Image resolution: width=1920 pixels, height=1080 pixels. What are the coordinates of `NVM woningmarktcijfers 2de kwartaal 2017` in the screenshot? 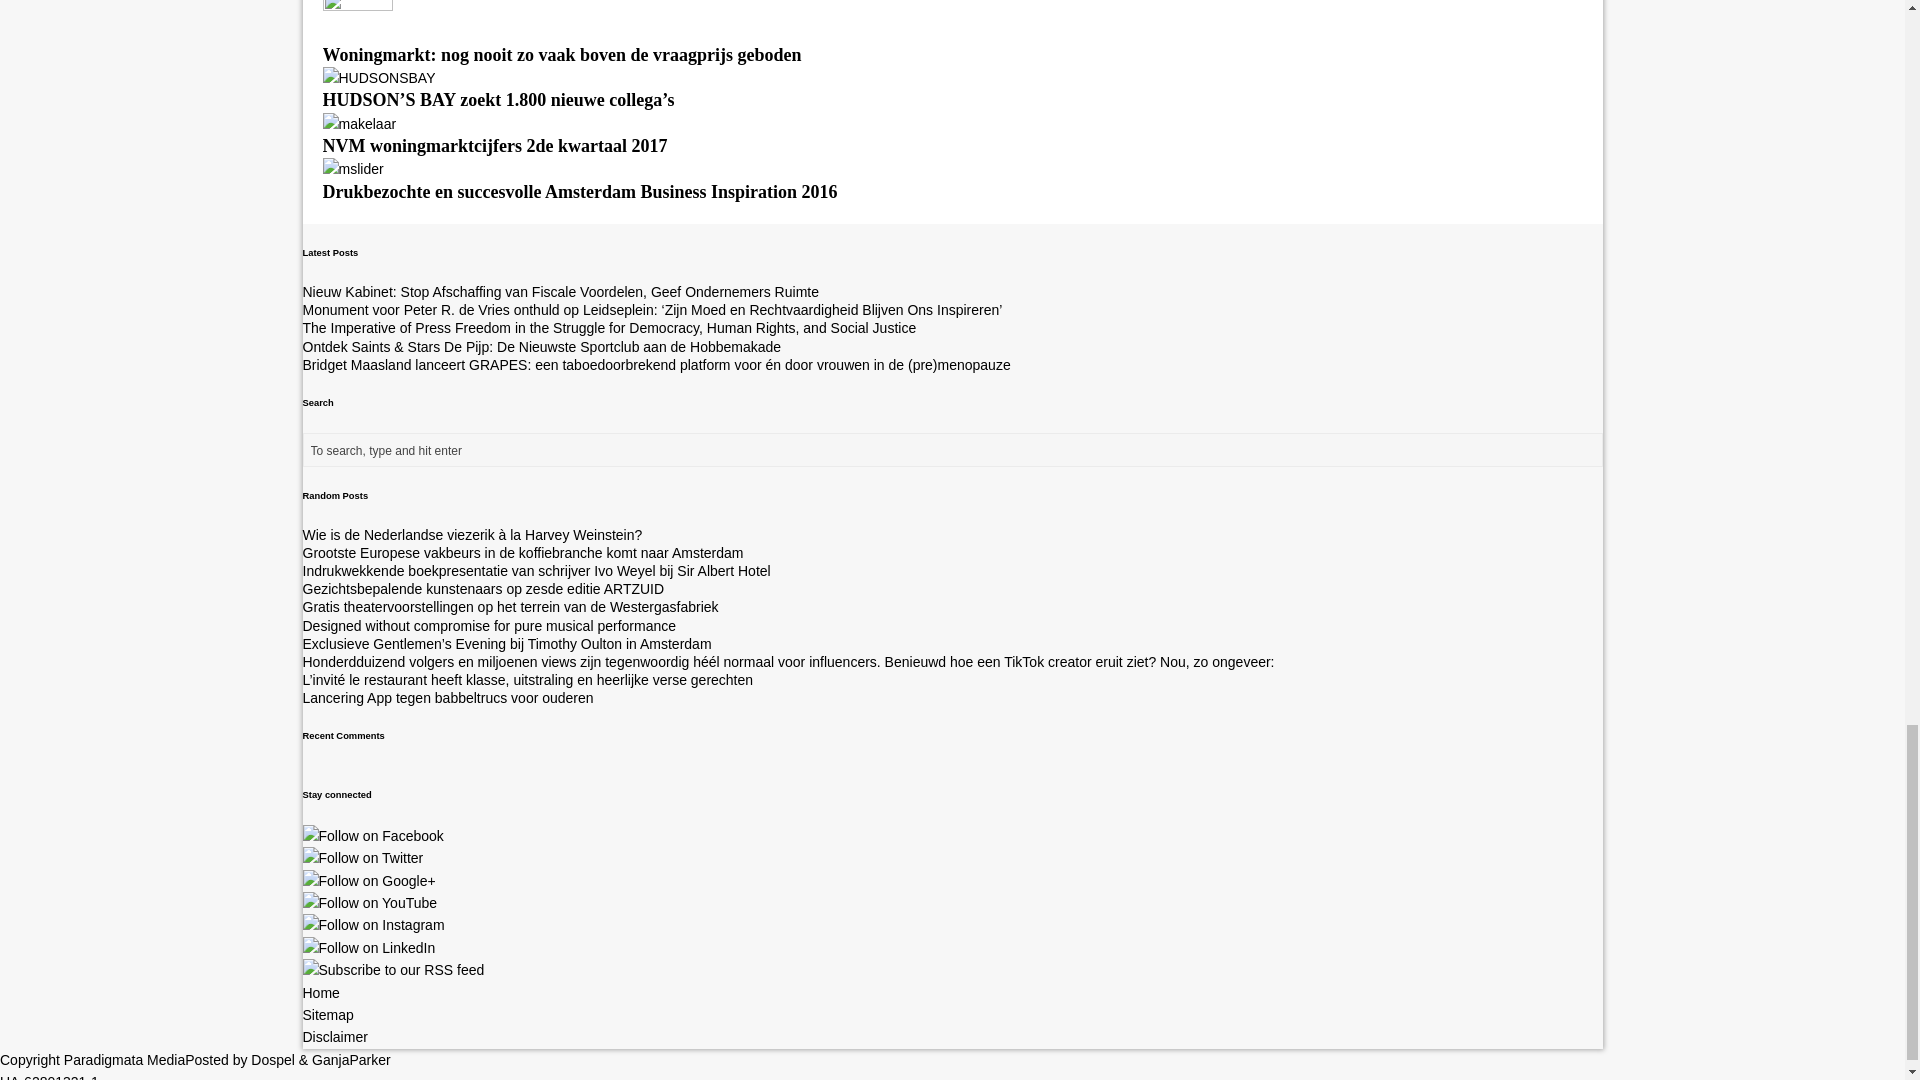 It's located at (358, 123).